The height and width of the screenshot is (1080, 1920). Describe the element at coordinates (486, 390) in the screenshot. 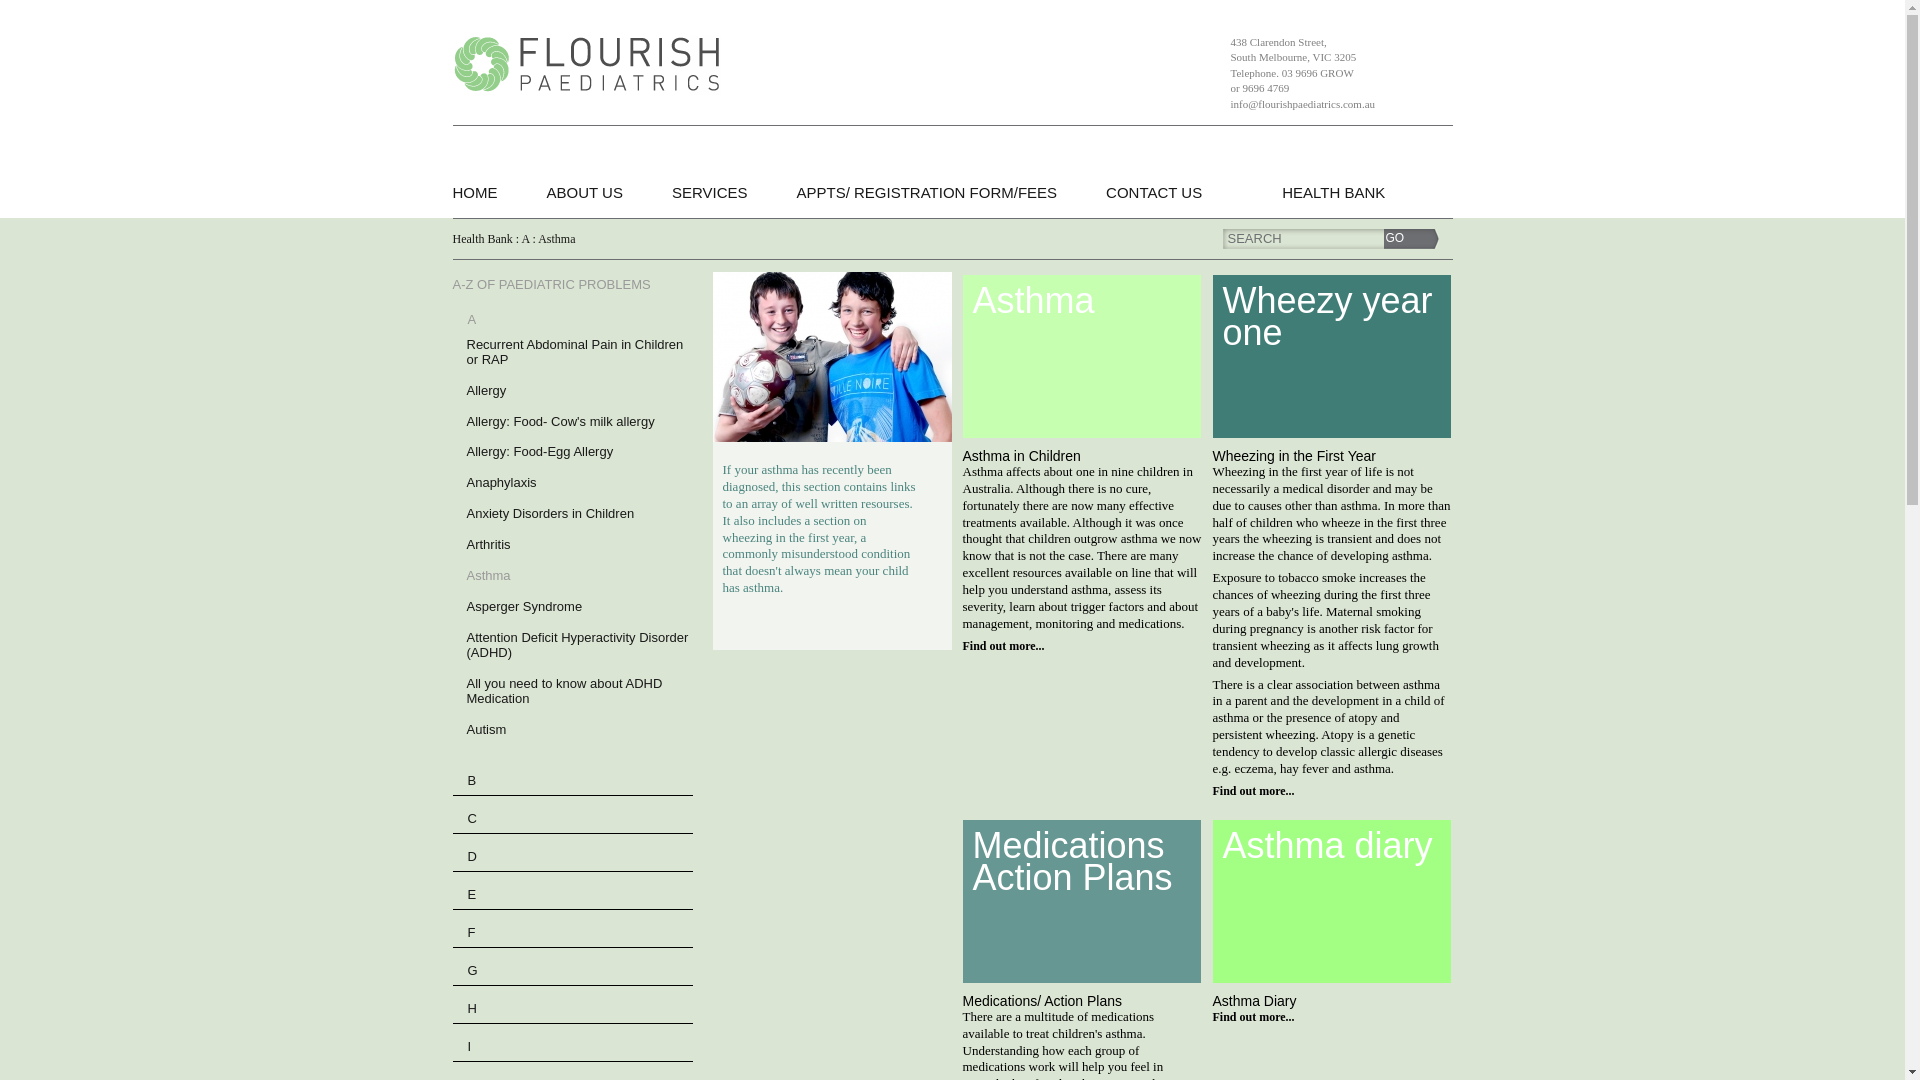

I see `Allergy` at that location.